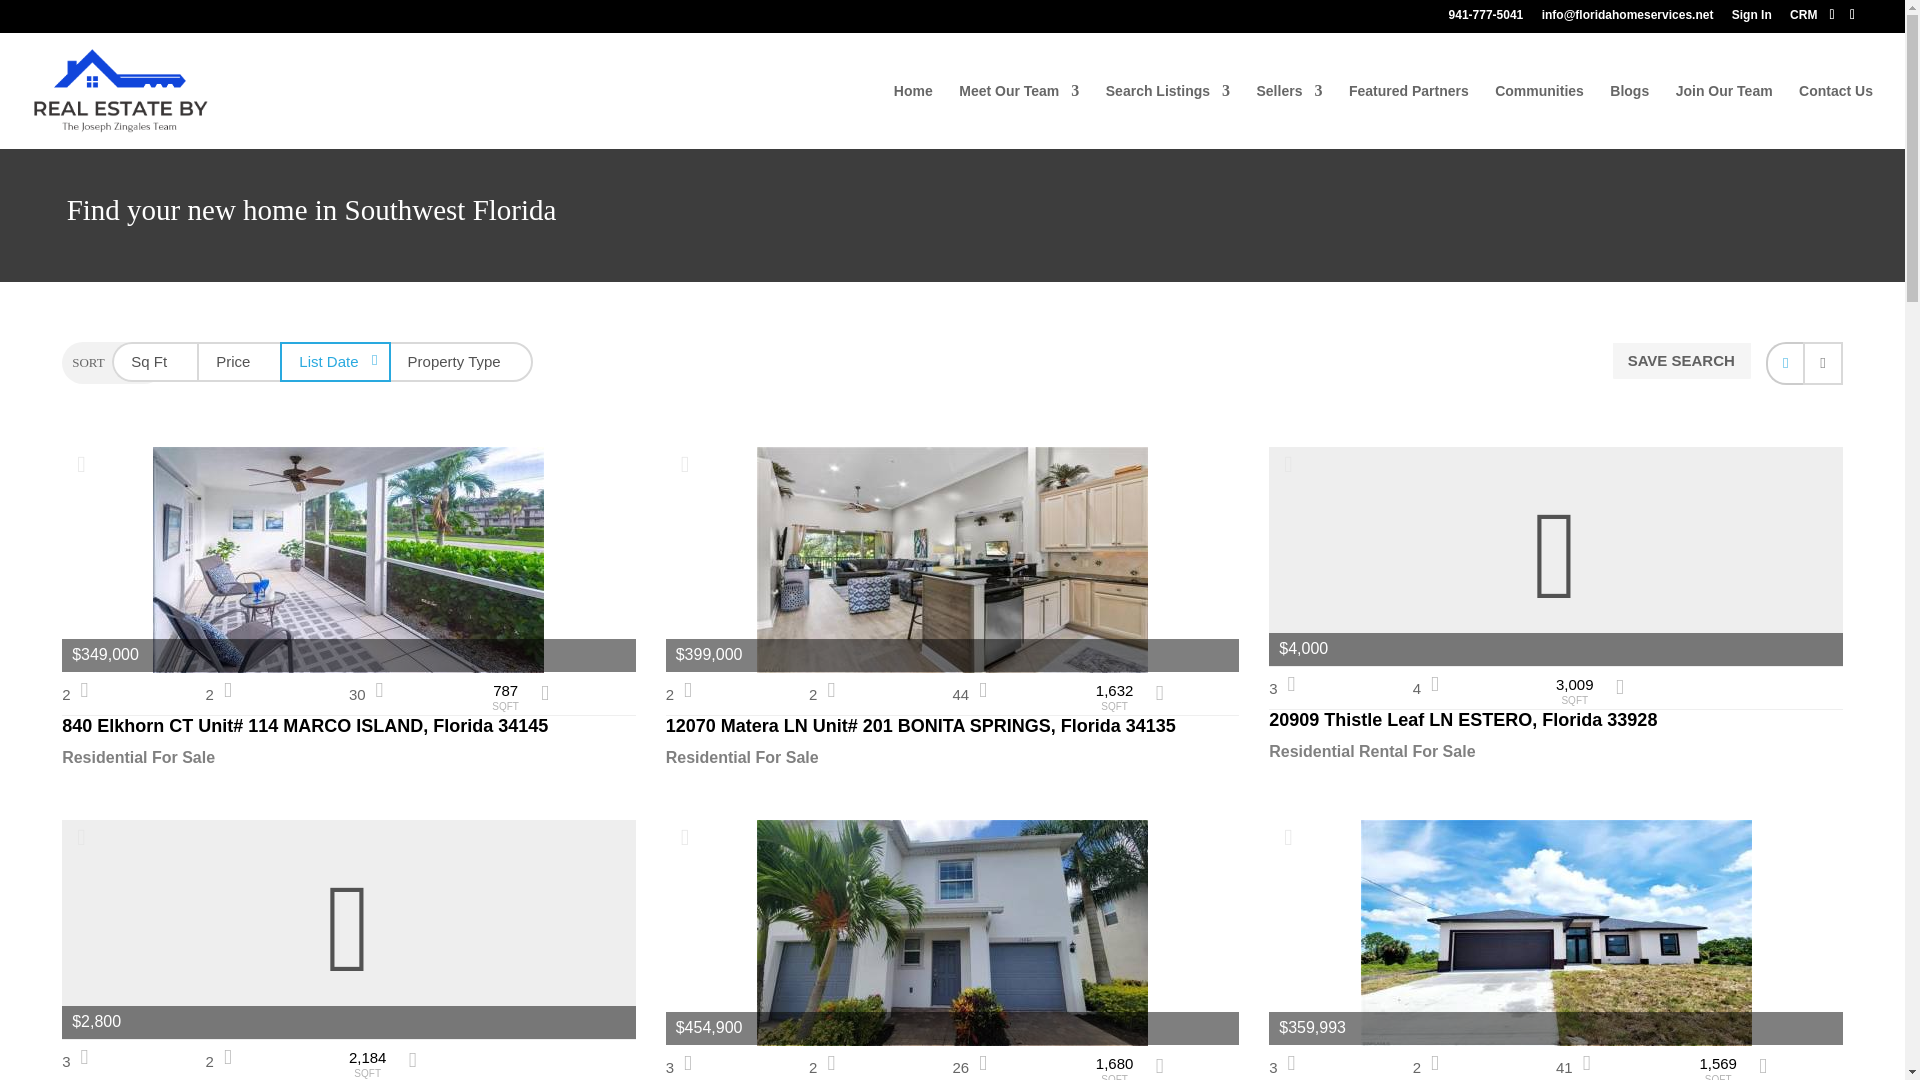 The image size is (1920, 1080). What do you see at coordinates (1168, 116) in the screenshot?
I see `Search Listings` at bounding box center [1168, 116].